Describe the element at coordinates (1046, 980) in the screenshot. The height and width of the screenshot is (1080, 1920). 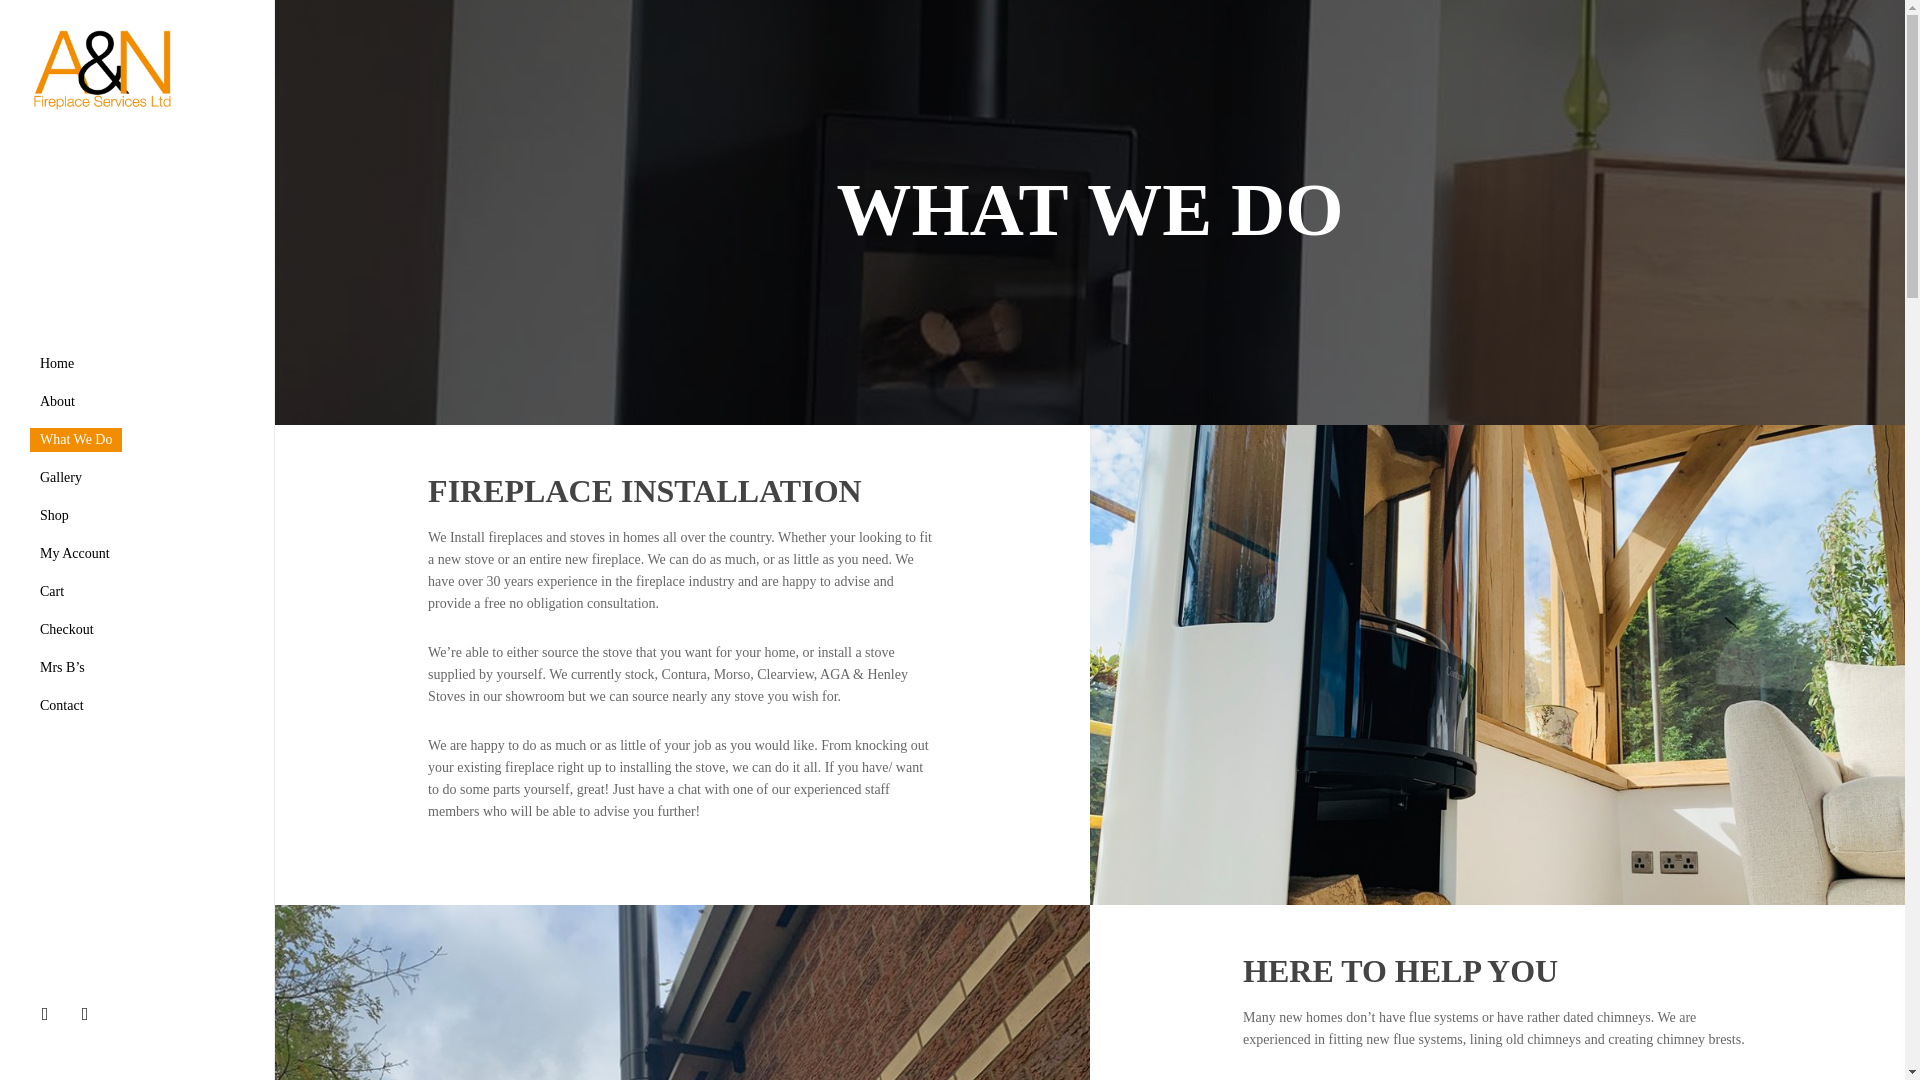
I see `Shop` at that location.